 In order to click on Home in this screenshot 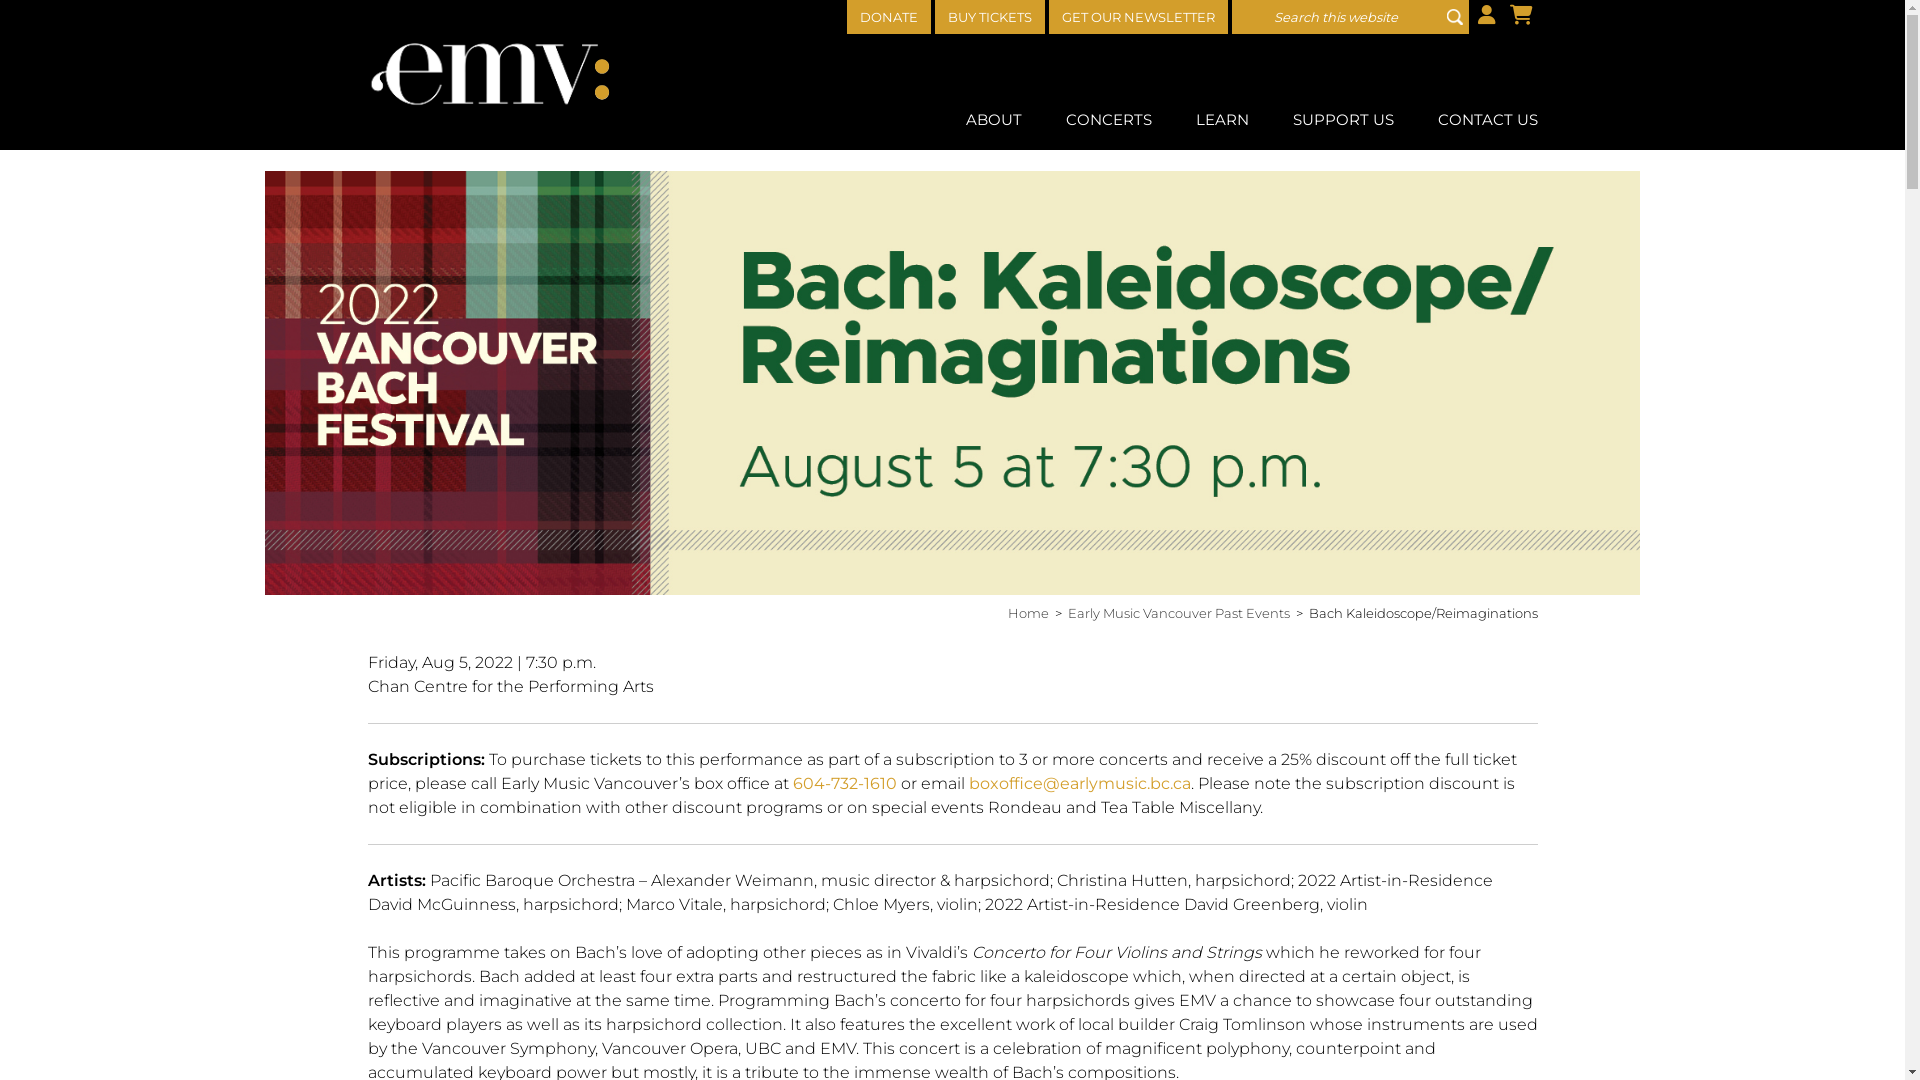, I will do `click(1028, 613)`.